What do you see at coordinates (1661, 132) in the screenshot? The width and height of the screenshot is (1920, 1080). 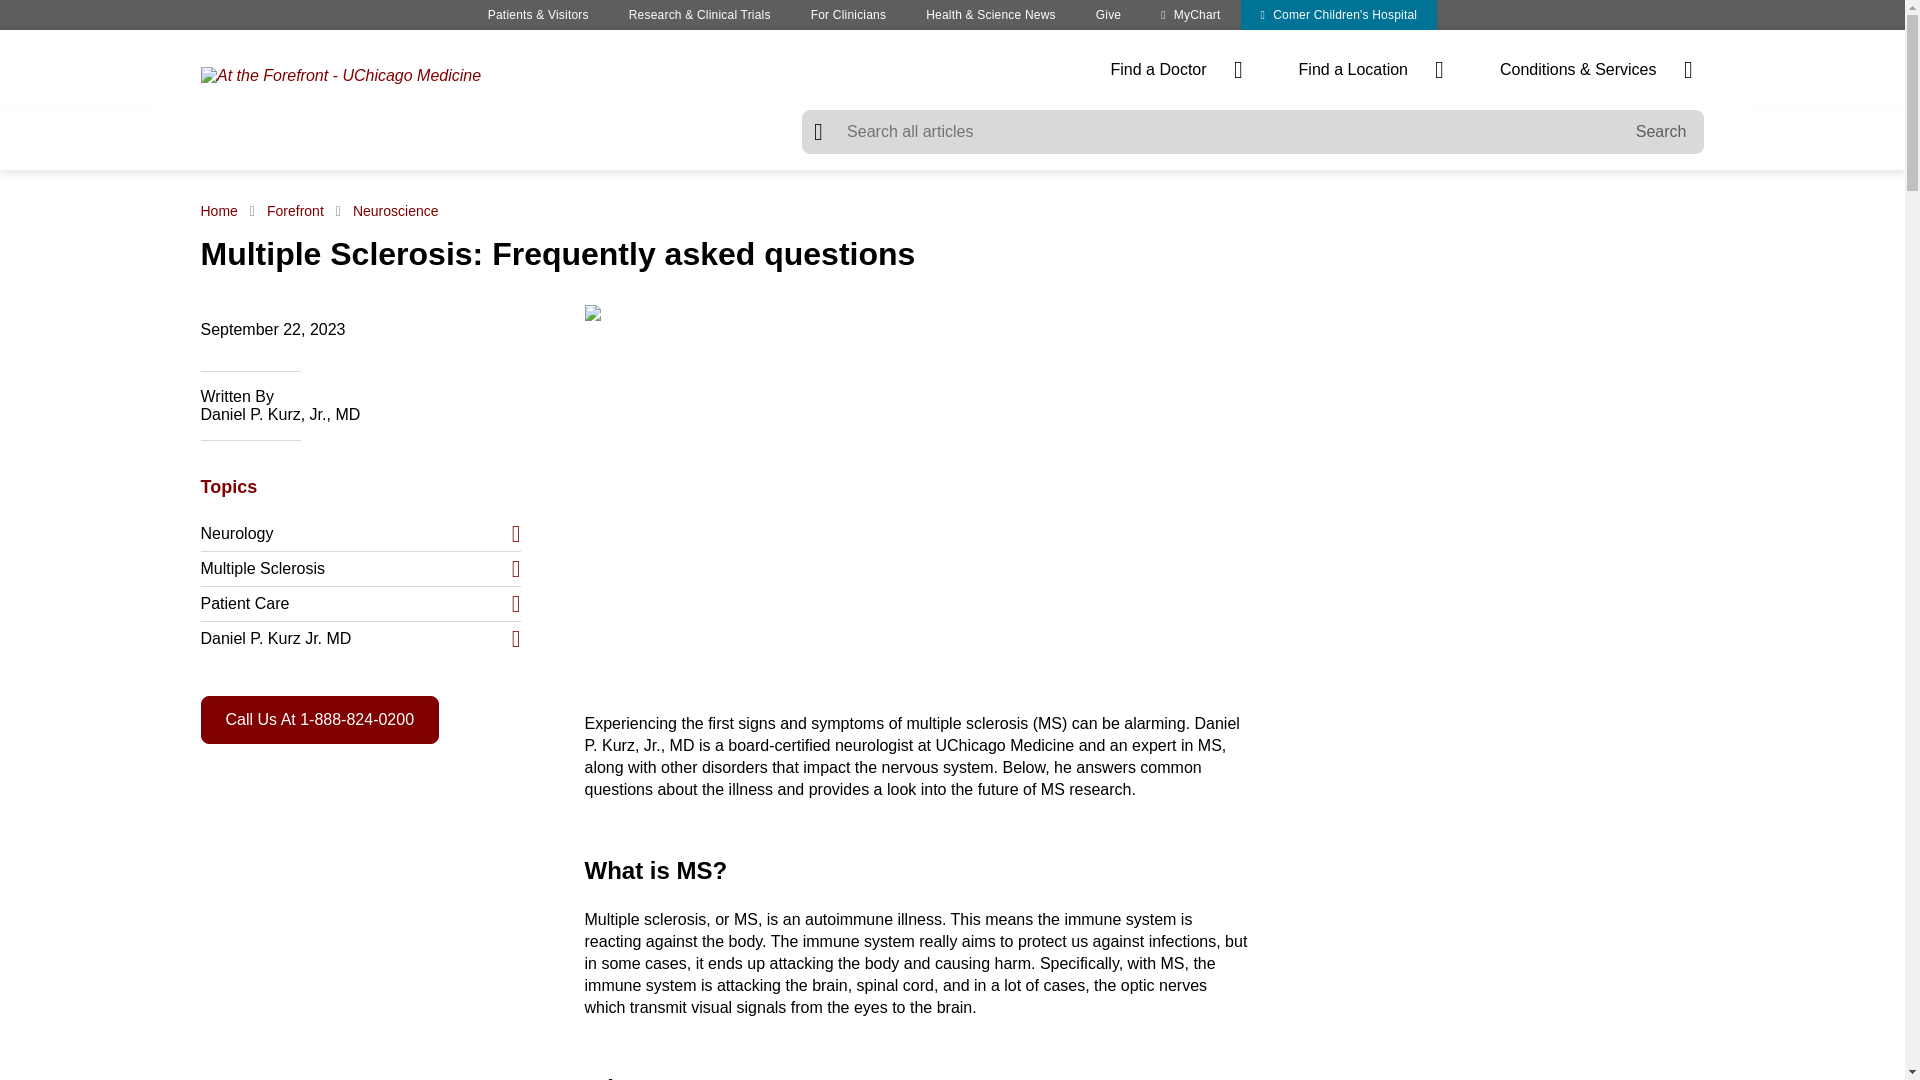 I see `Search` at bounding box center [1661, 132].